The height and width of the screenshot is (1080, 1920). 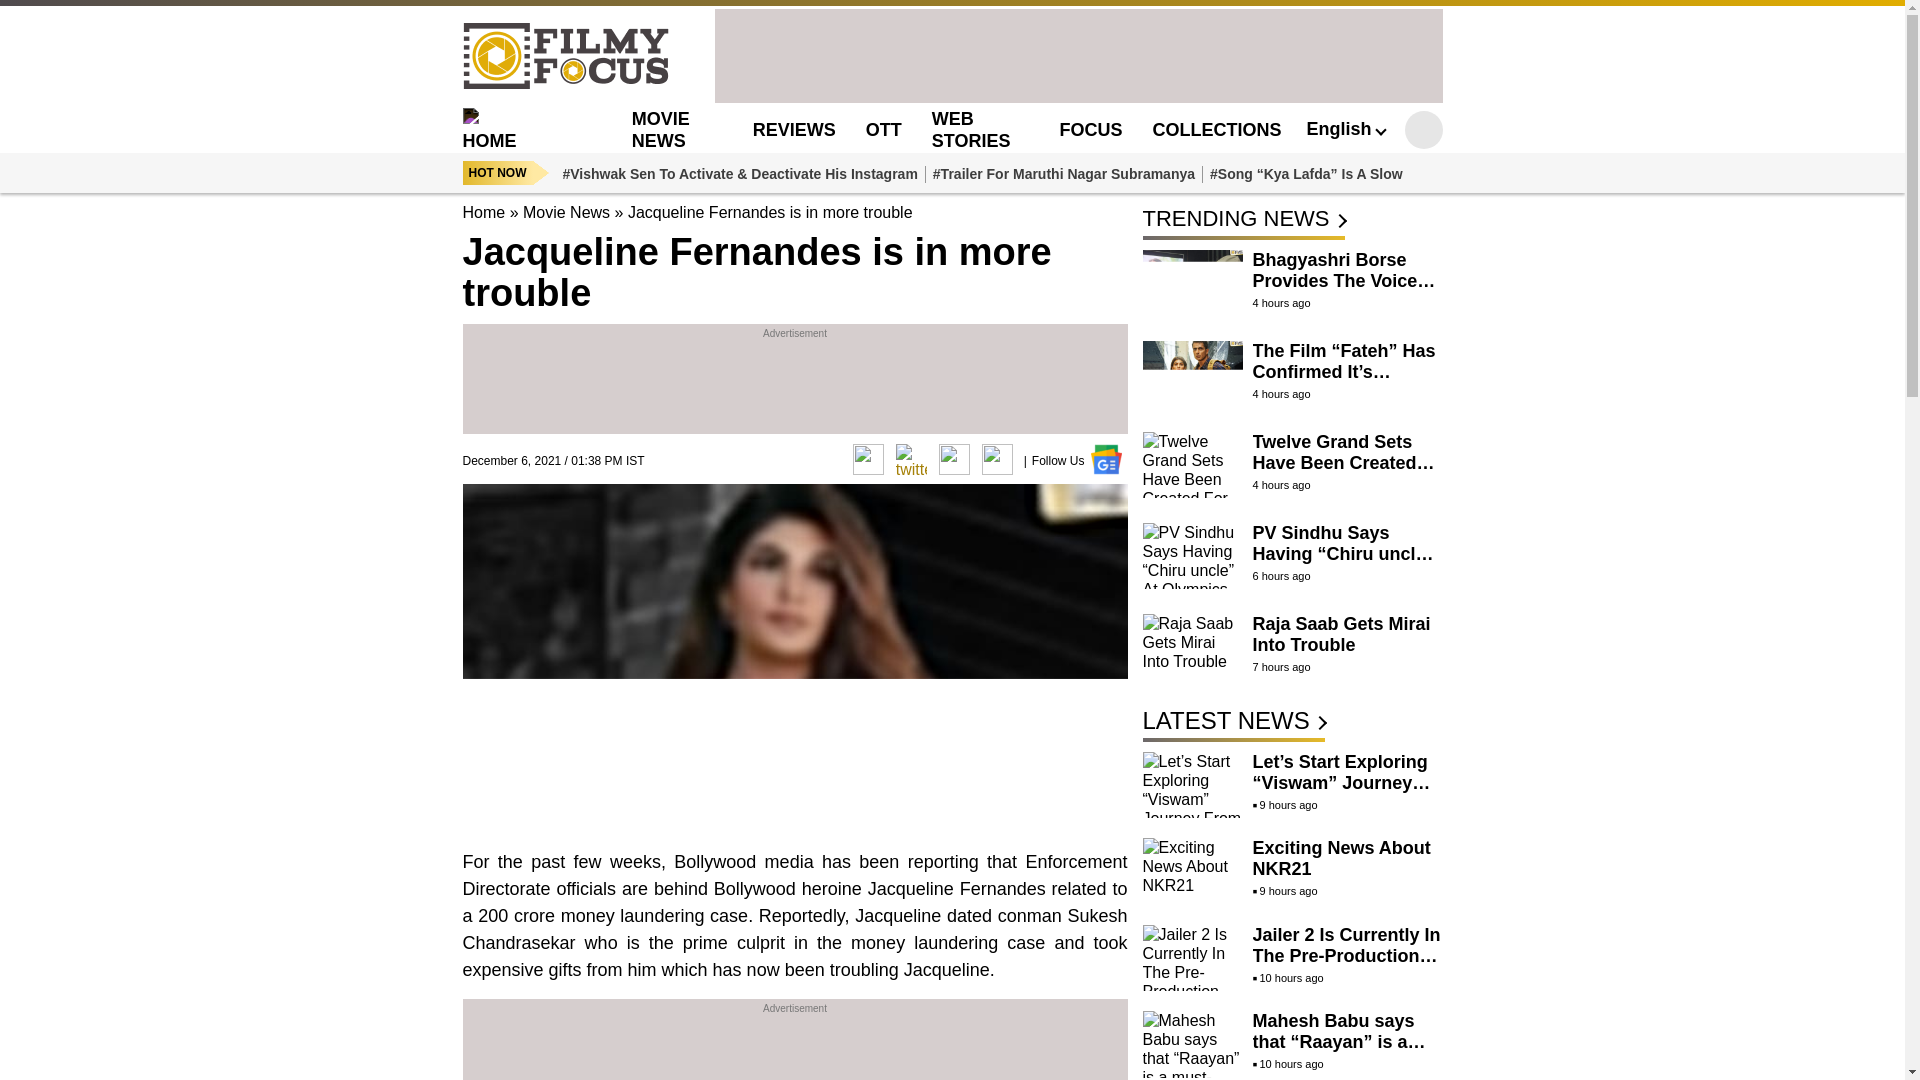 What do you see at coordinates (1216, 130) in the screenshot?
I see `COLLECTIONS` at bounding box center [1216, 130].